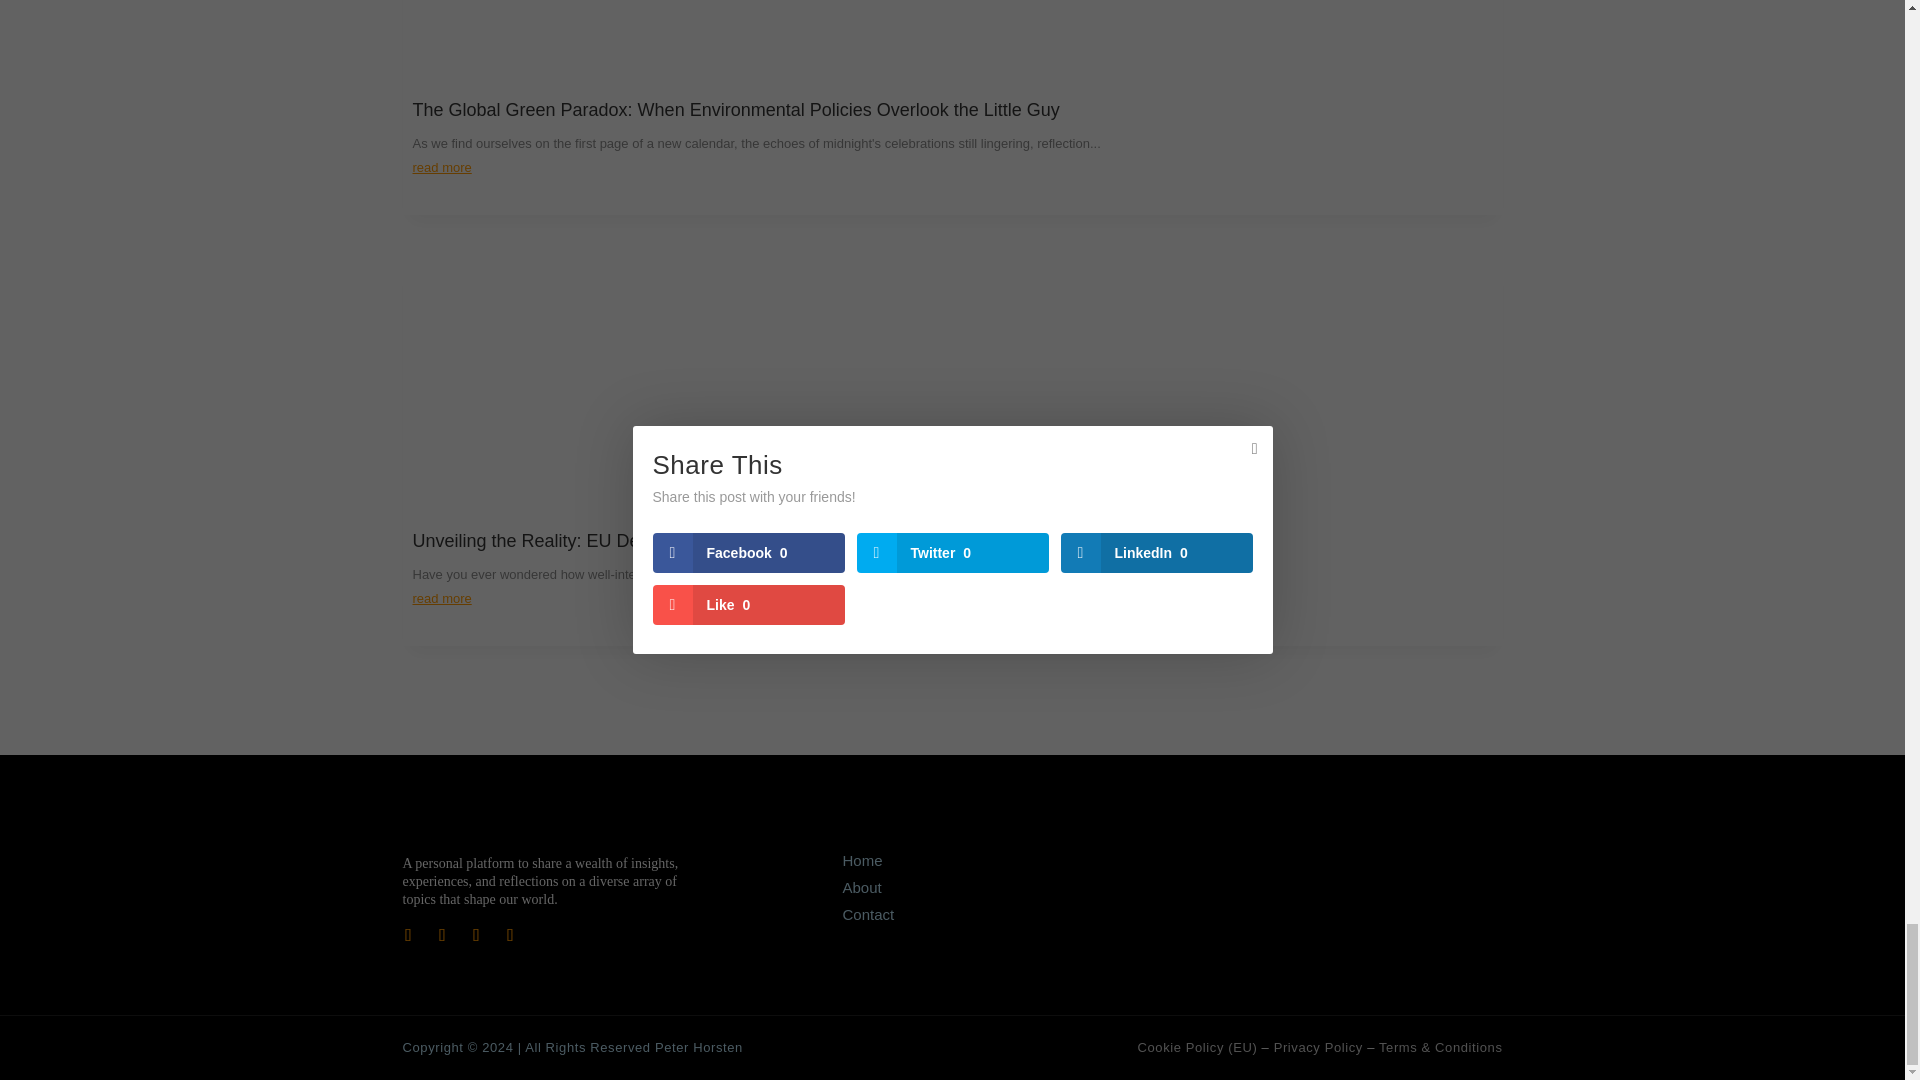 The image size is (1920, 1080). Describe the element at coordinates (862, 888) in the screenshot. I see `That's me` at that location.